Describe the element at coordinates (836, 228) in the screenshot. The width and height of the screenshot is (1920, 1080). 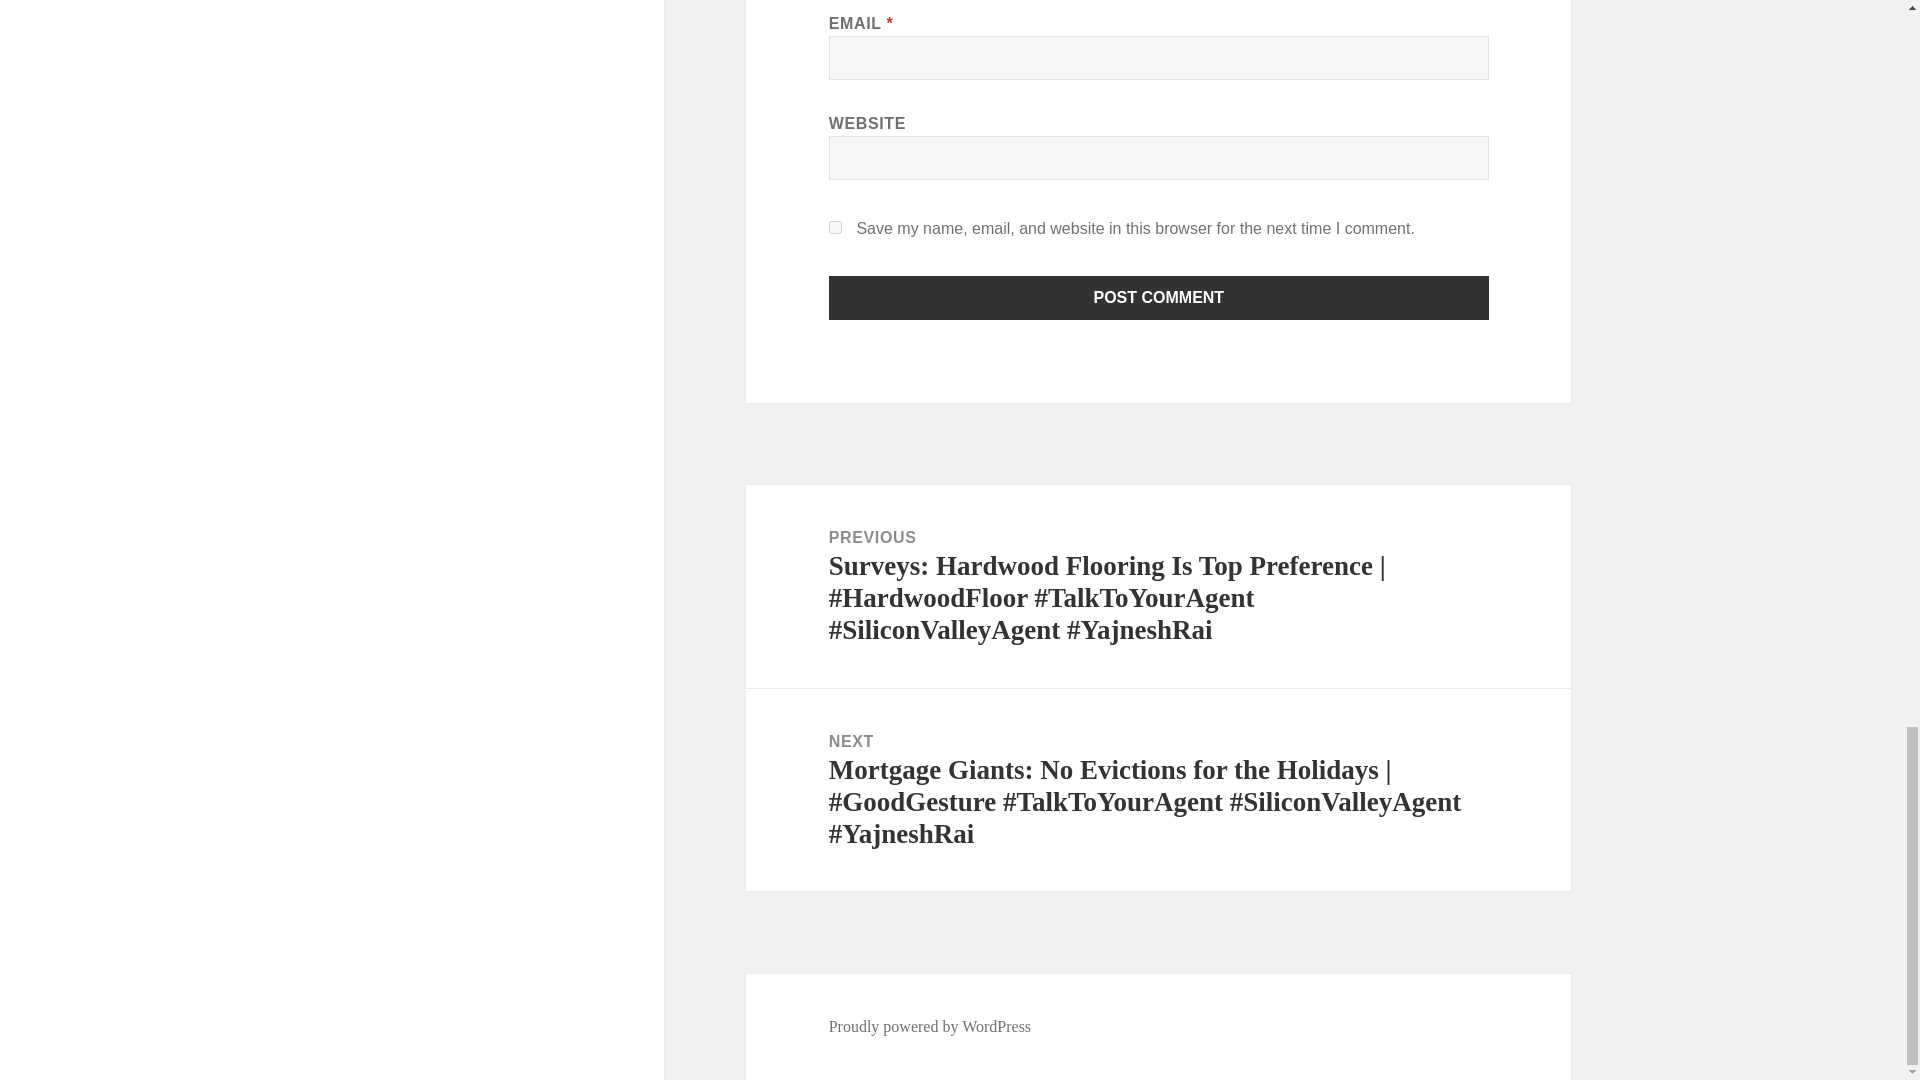
I see `yes` at that location.